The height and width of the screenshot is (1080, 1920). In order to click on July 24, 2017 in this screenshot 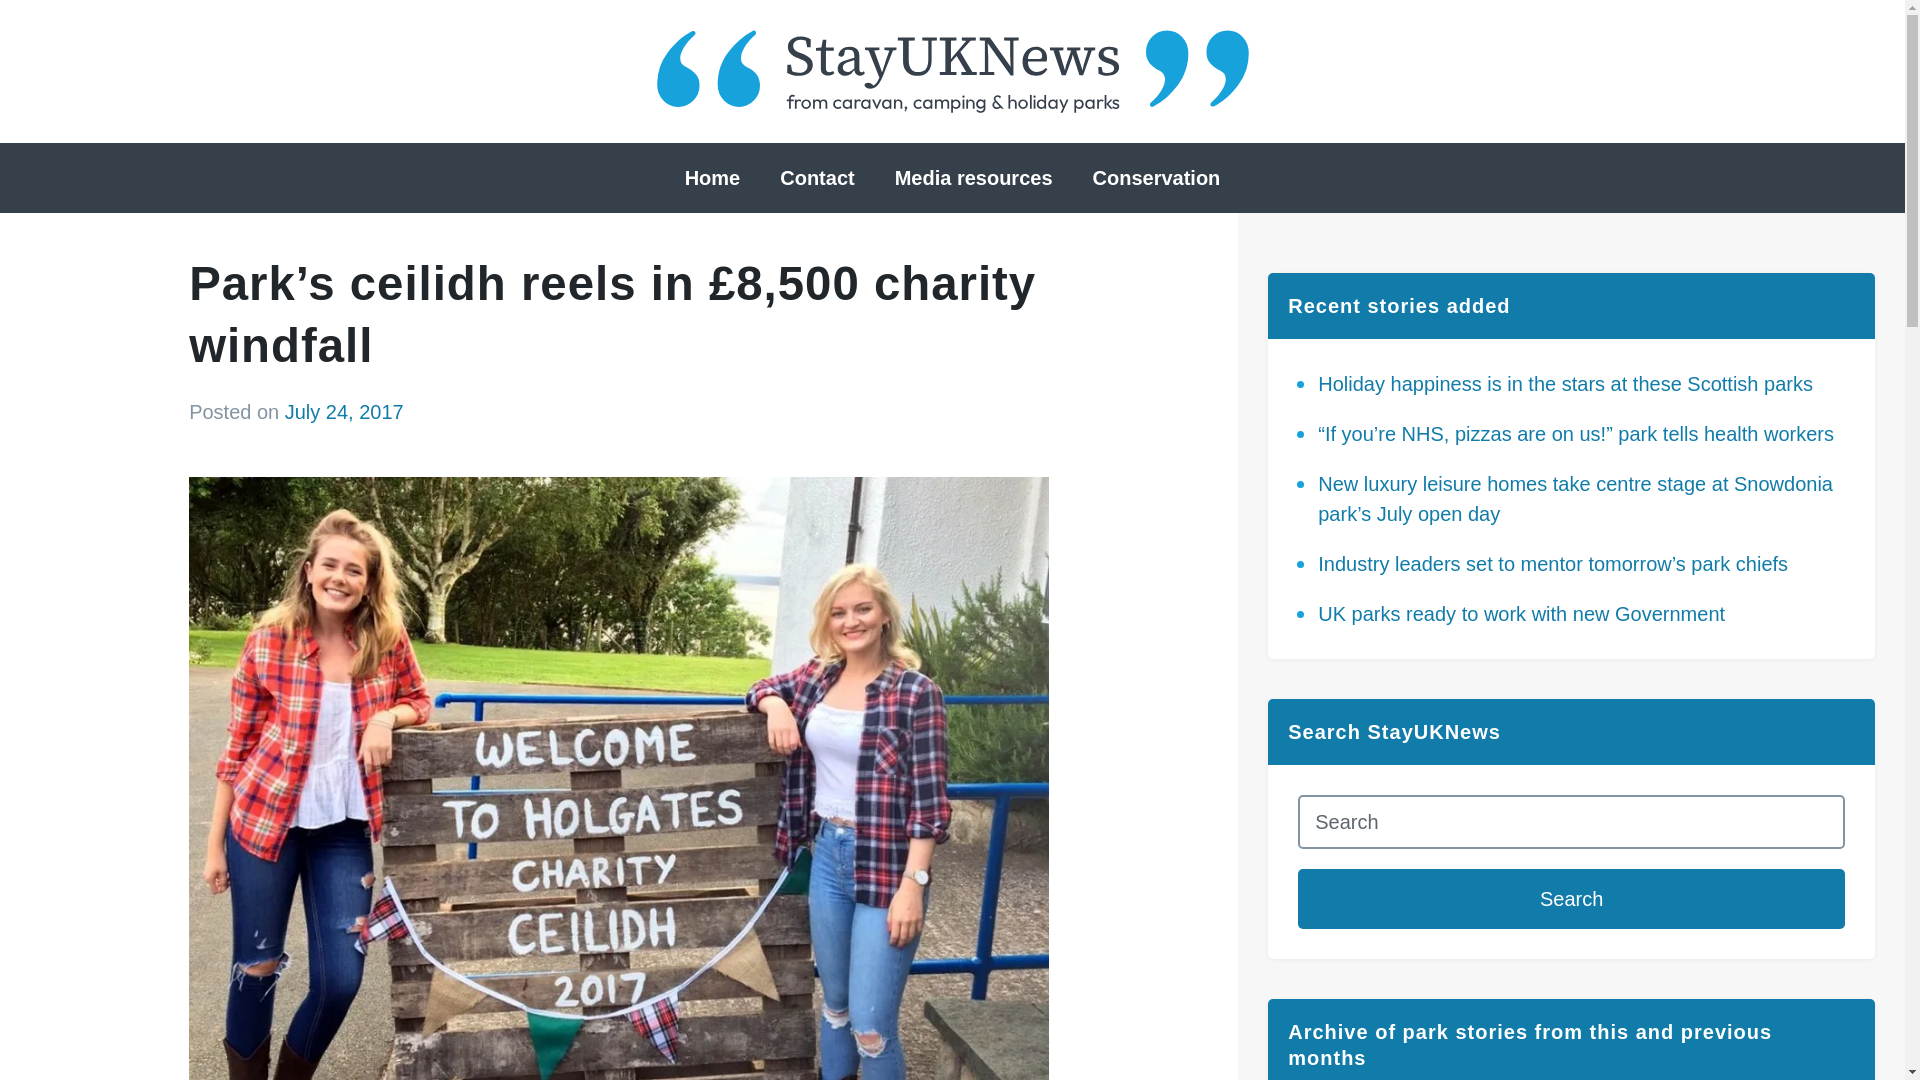, I will do `click(344, 412)`.